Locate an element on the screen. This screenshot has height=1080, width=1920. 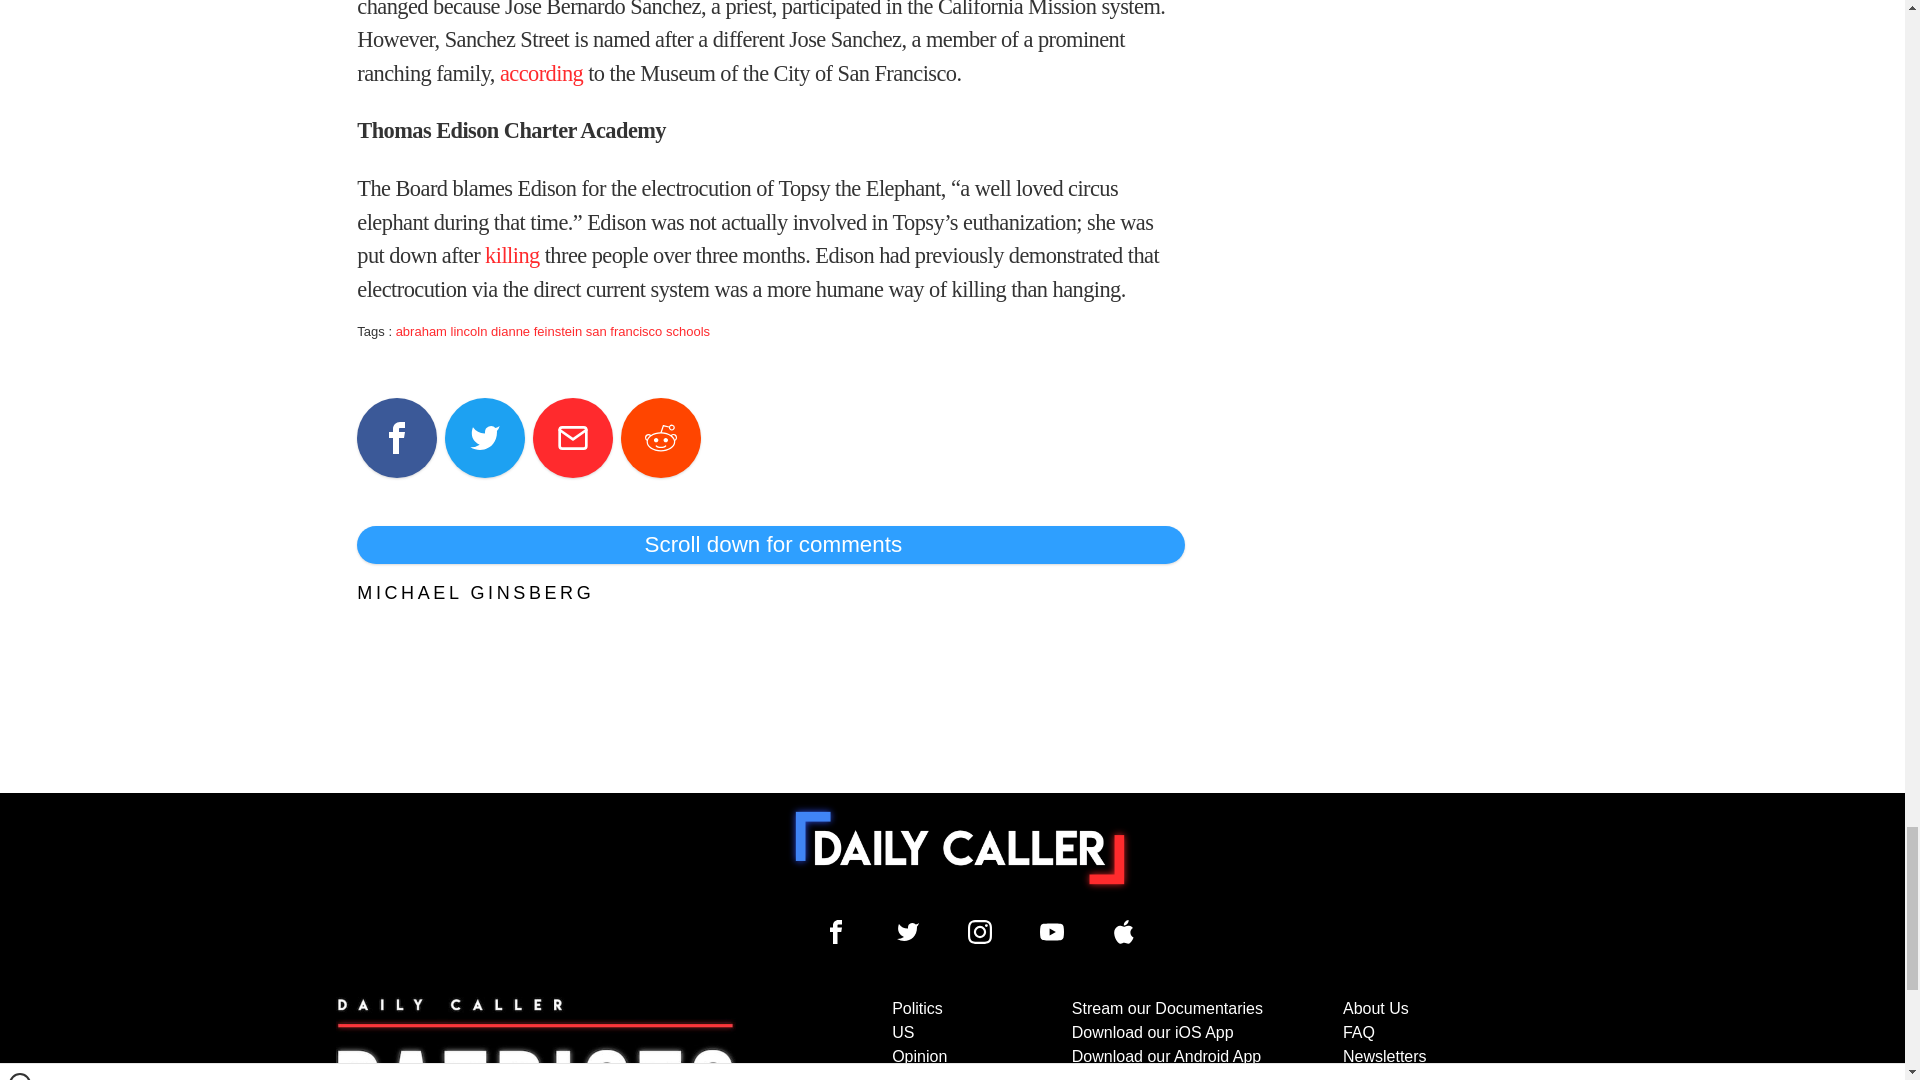
Daily Caller Instagram is located at coordinates (980, 932).